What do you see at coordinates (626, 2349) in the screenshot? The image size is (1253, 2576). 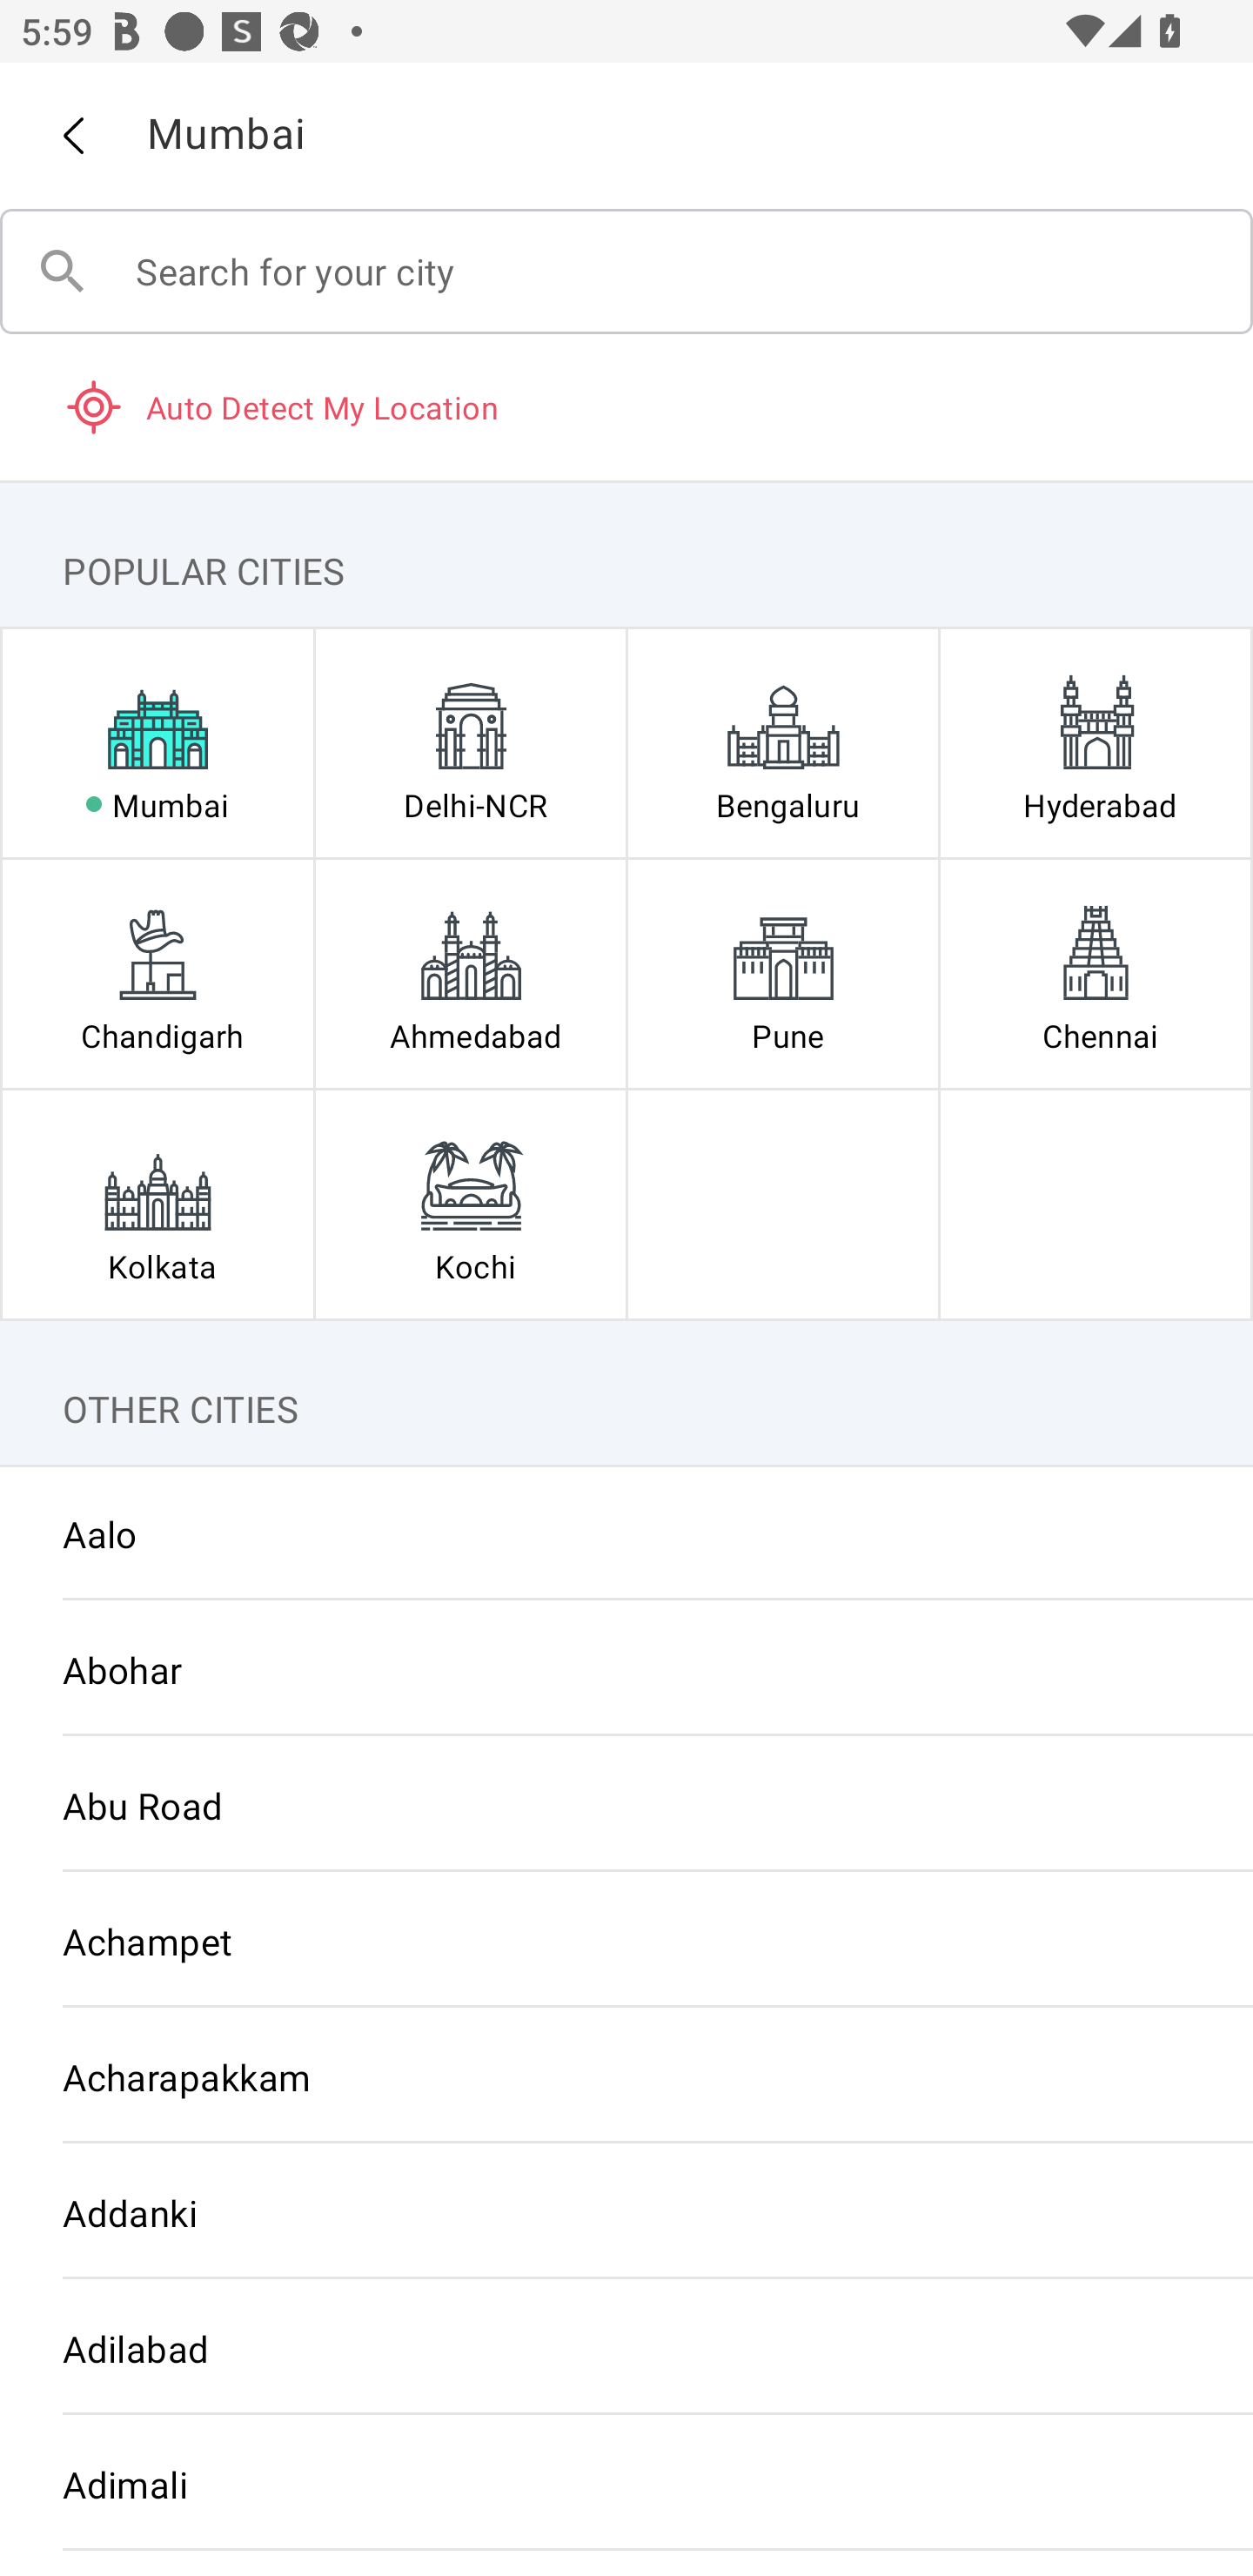 I see `Adilabad` at bounding box center [626, 2349].